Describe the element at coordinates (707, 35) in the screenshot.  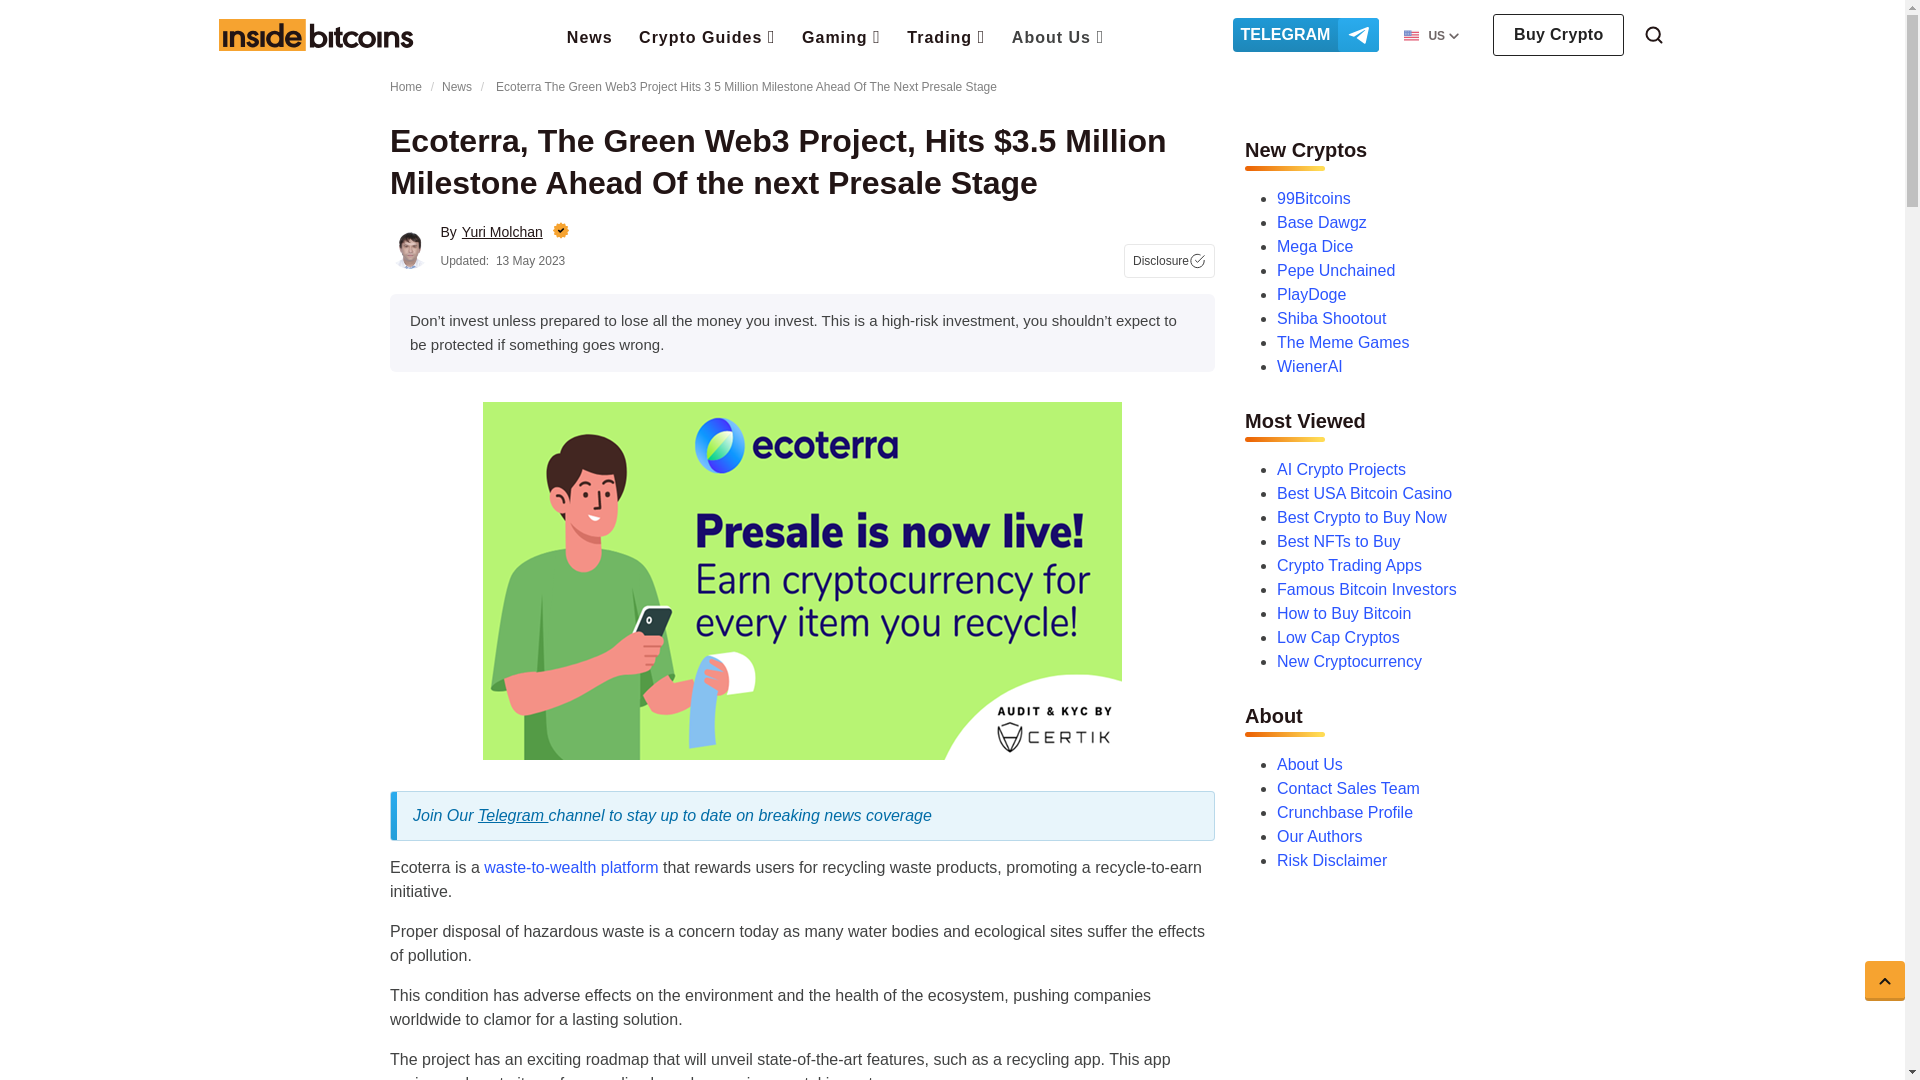
I see `Crypto Guides` at that location.